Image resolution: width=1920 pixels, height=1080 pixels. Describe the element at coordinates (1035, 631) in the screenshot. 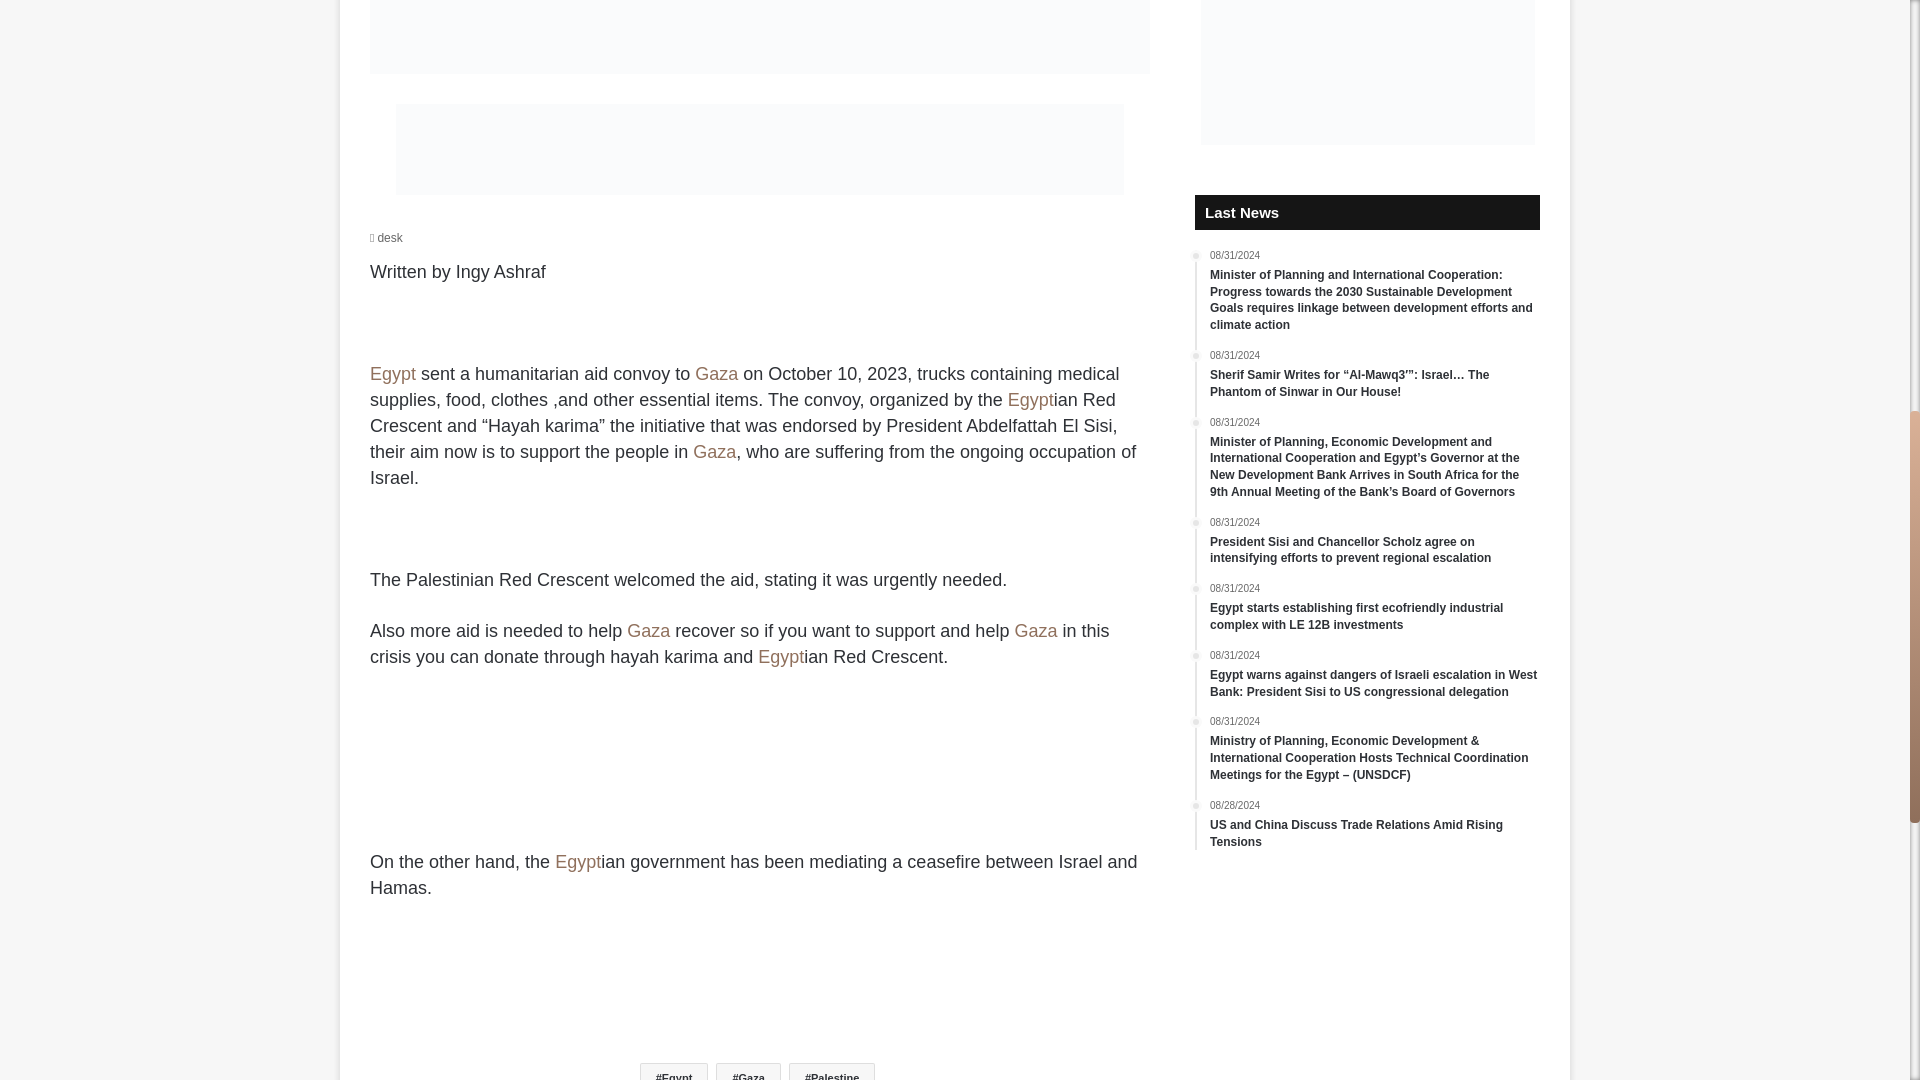

I see `Gaza` at that location.